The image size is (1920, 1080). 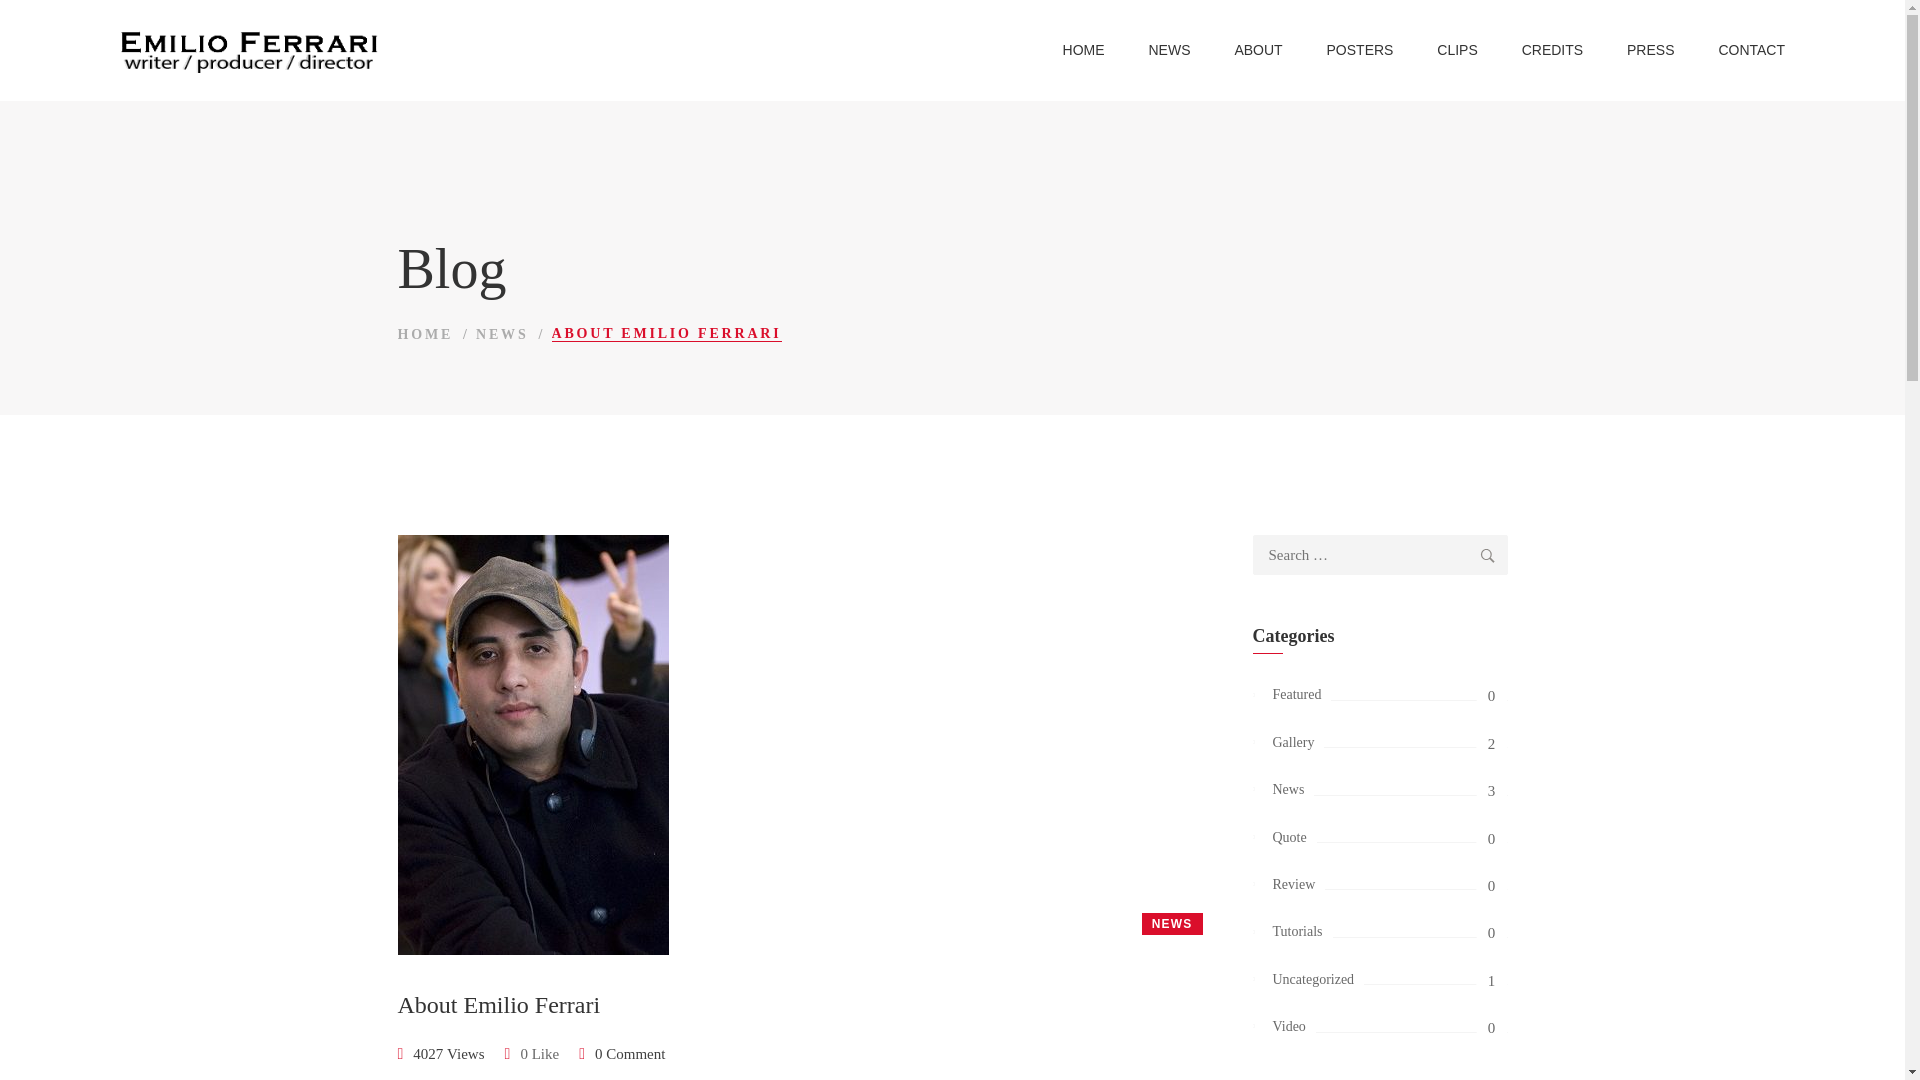 I want to click on Quote, so click(x=1379, y=838).